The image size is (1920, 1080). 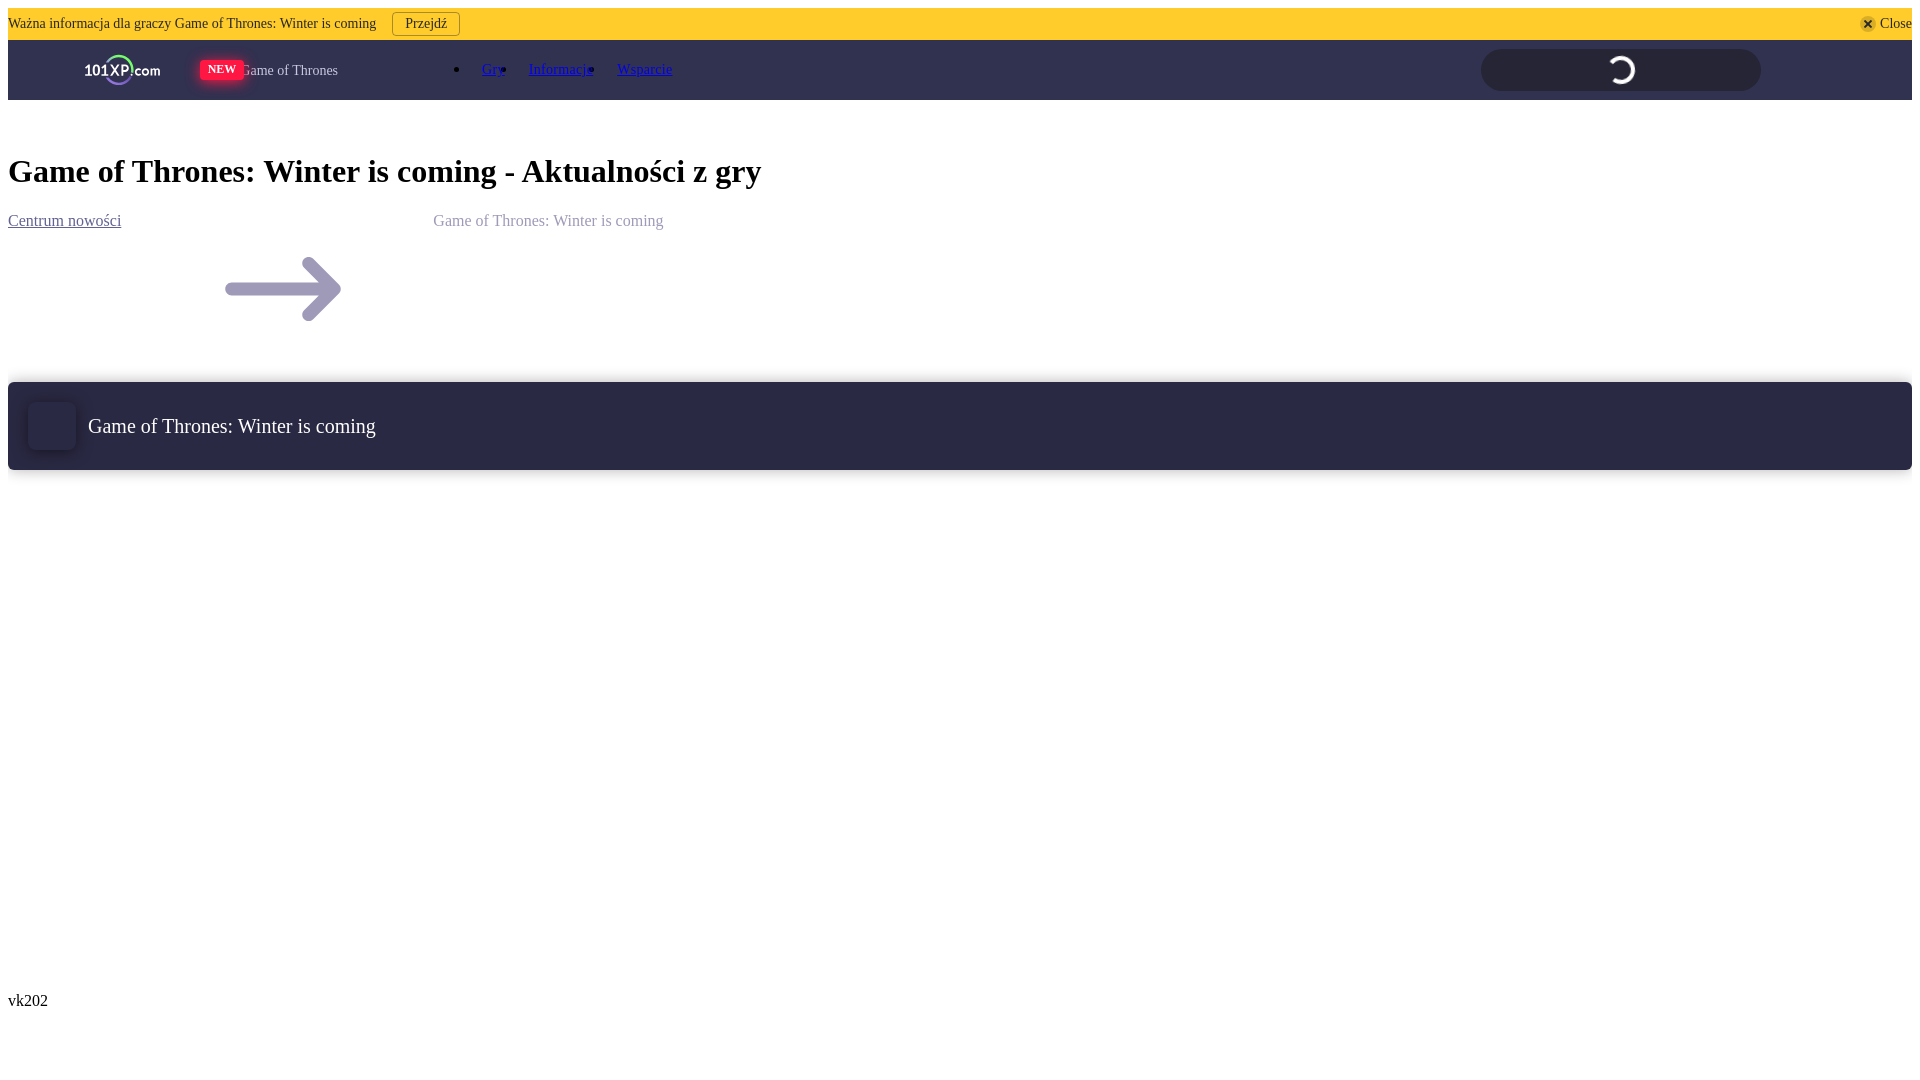 What do you see at coordinates (644, 70) in the screenshot?
I see `Wsparcie` at bounding box center [644, 70].